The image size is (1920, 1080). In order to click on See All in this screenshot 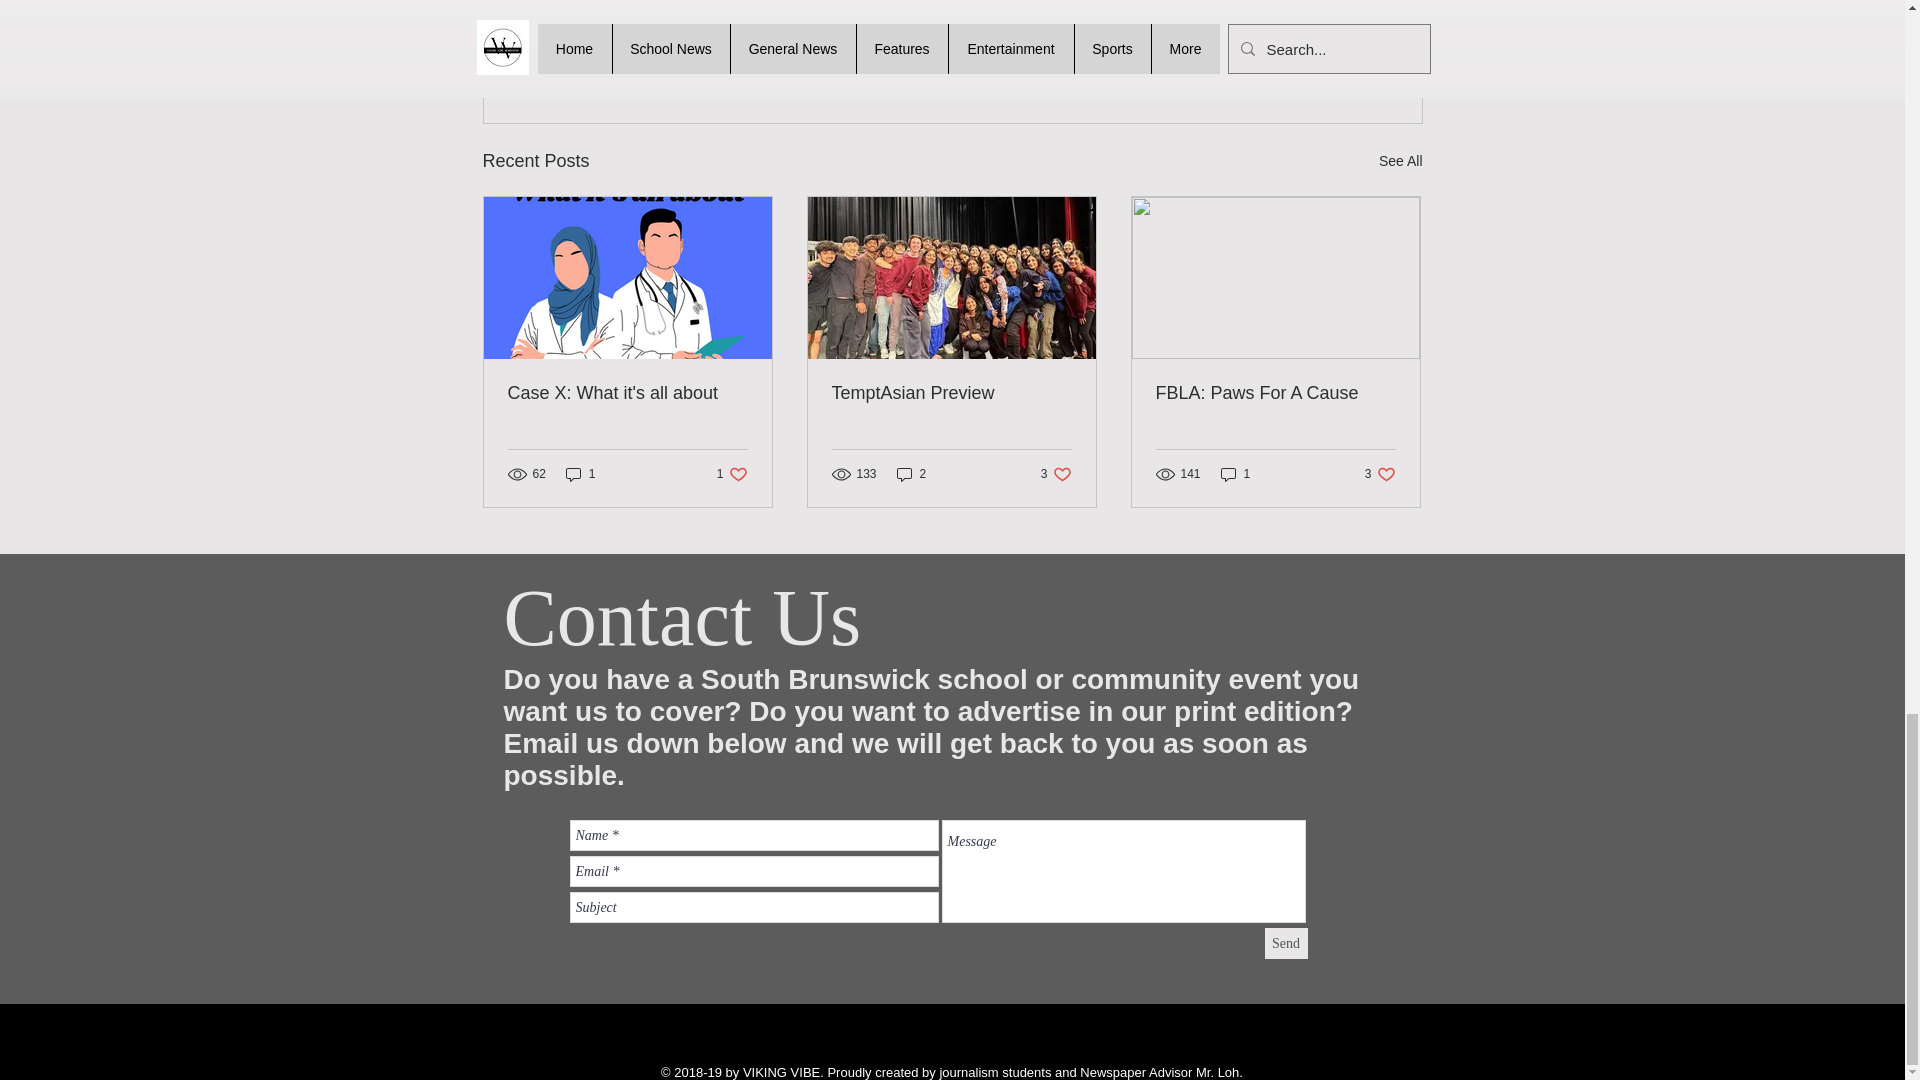, I will do `click(628, 393)`.